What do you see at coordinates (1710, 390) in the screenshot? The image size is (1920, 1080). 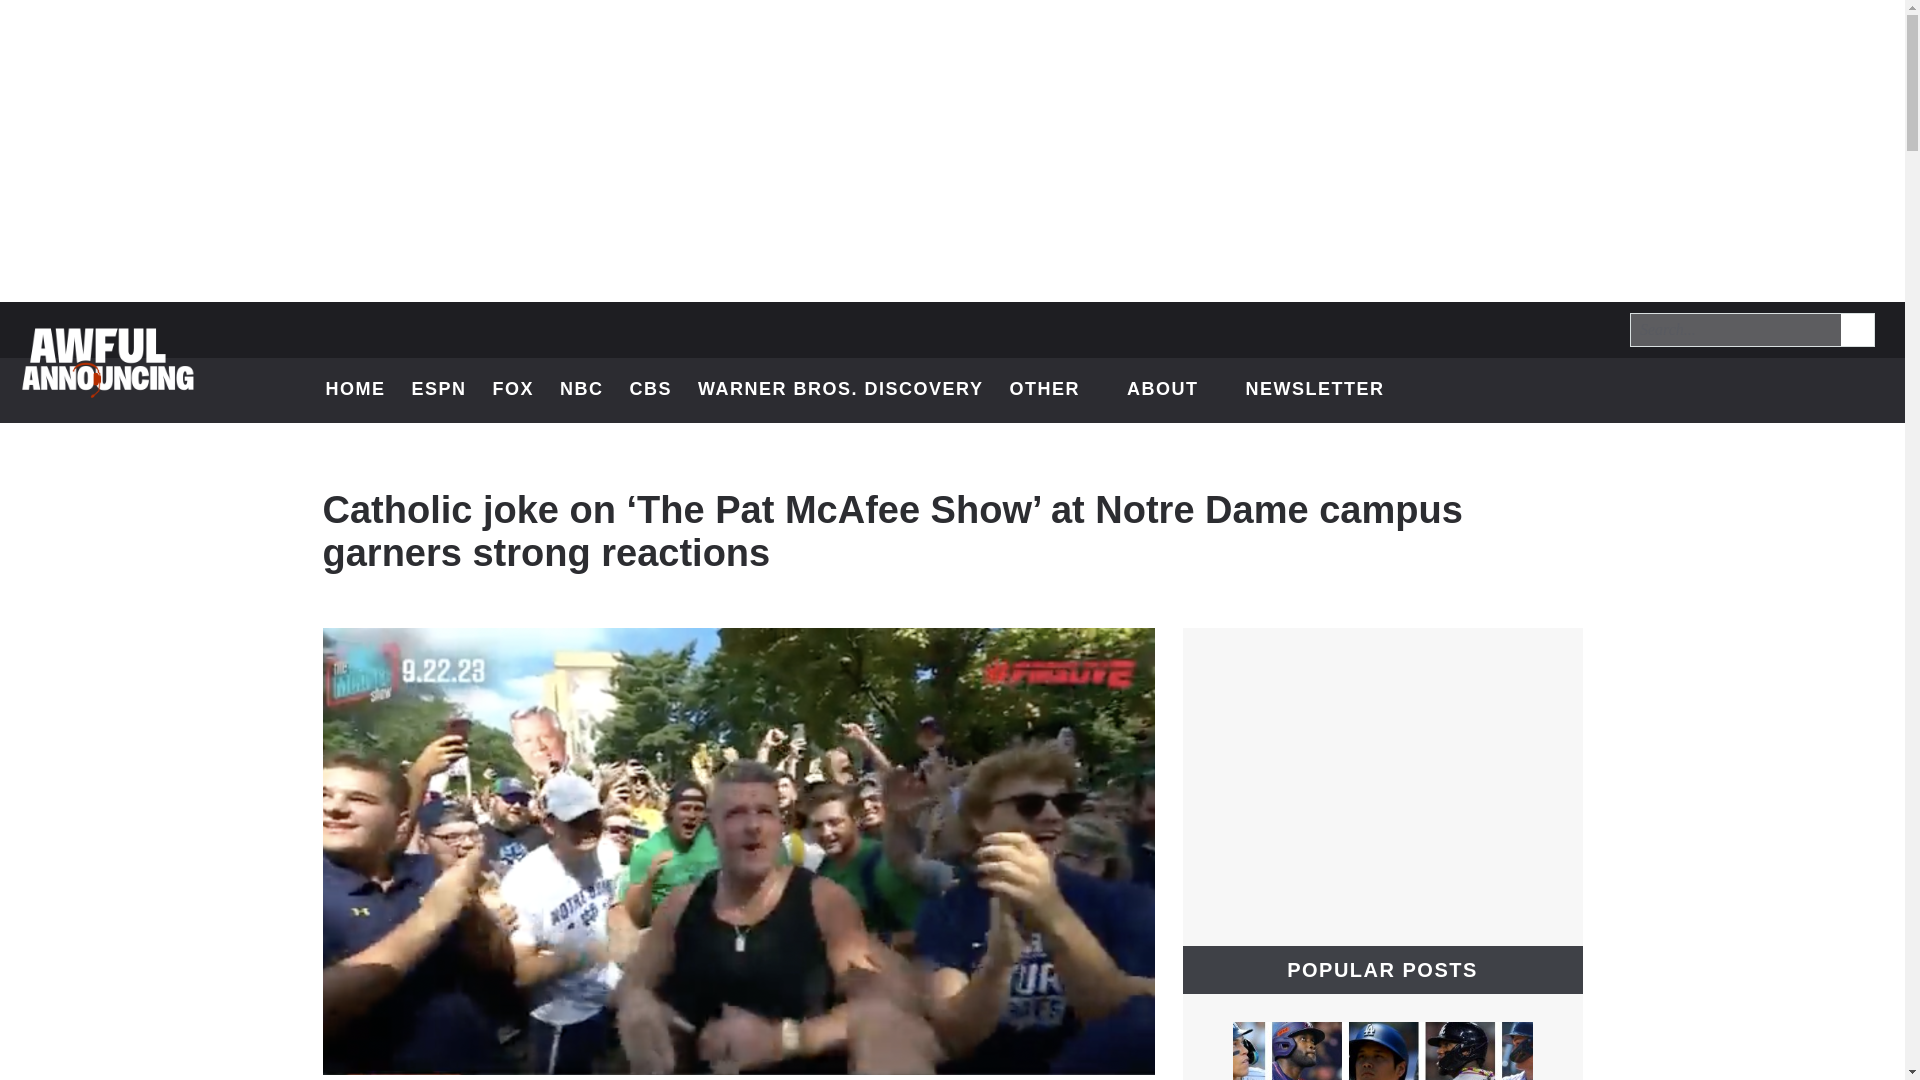 I see `Link to Twitter` at bounding box center [1710, 390].